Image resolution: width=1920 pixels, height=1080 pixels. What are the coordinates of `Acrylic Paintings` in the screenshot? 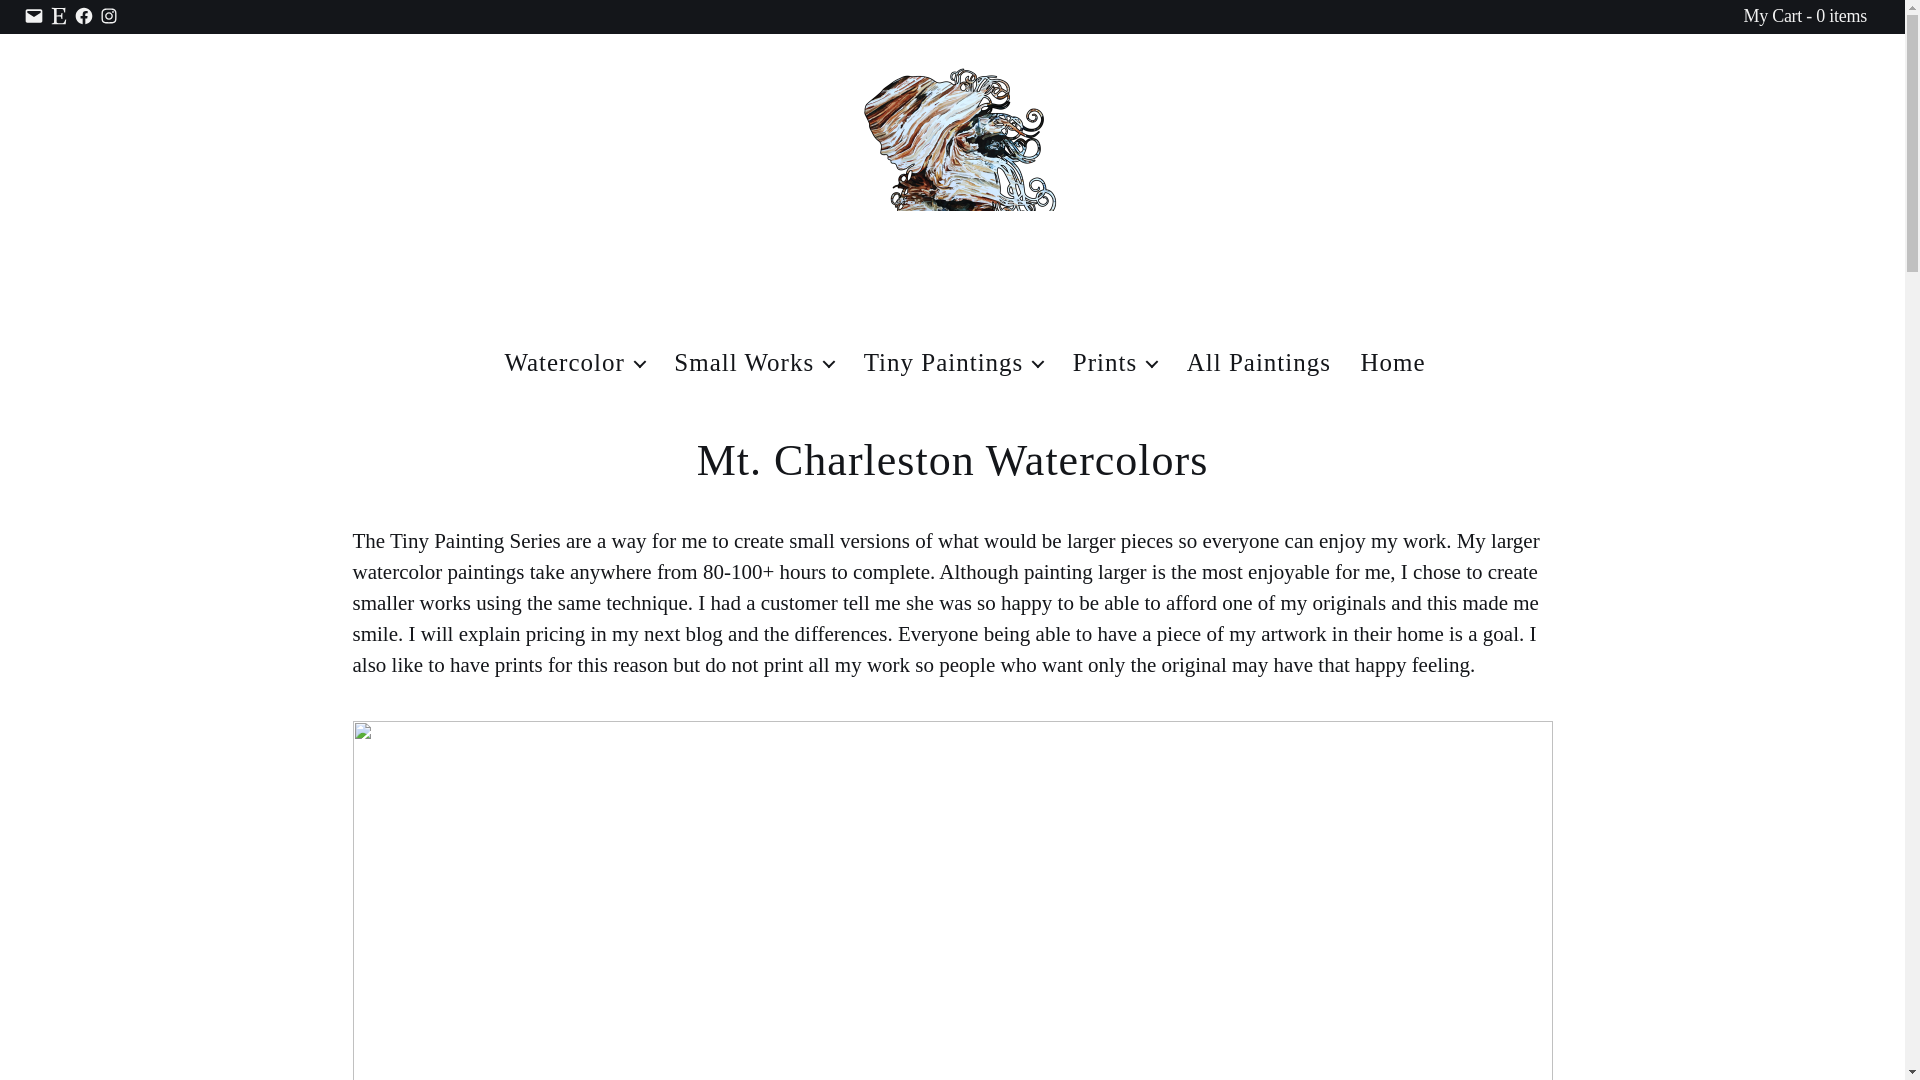 It's located at (753, 362).